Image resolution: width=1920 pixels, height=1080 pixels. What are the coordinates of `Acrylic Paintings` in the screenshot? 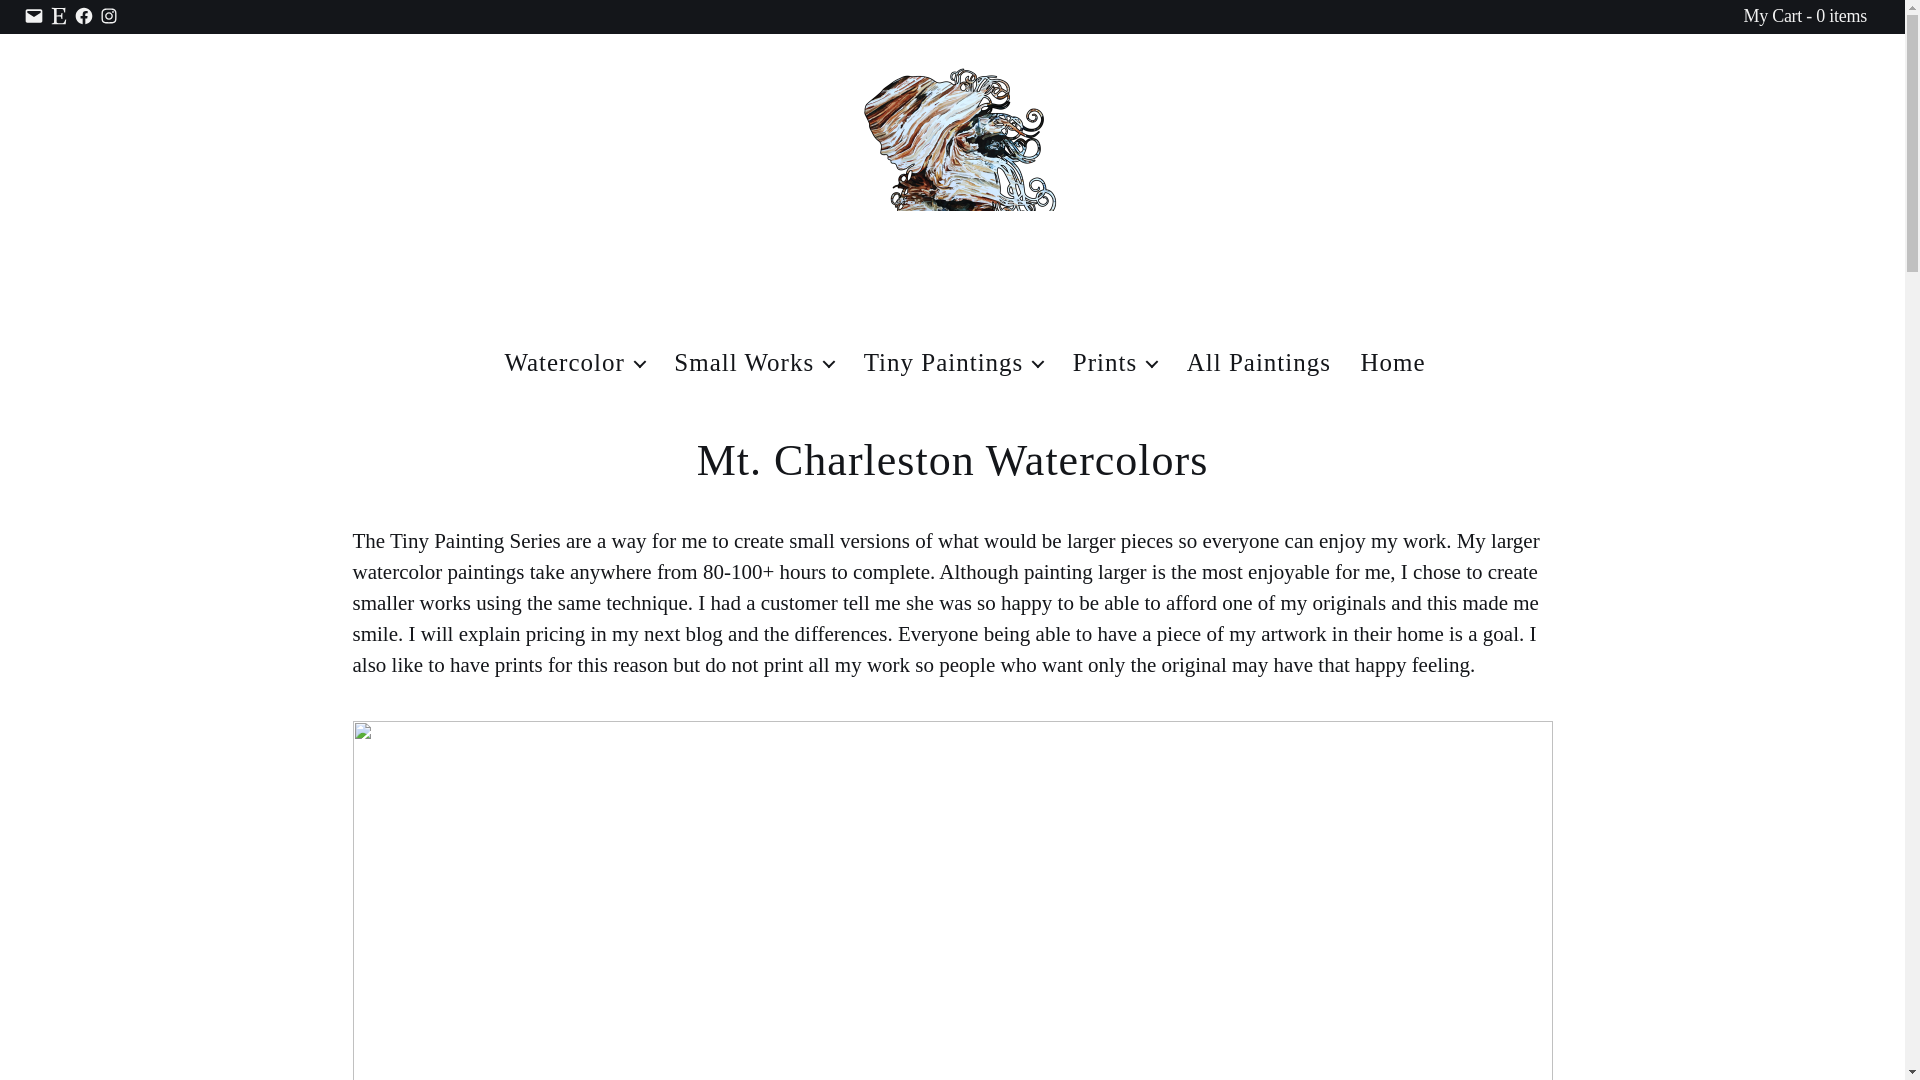 It's located at (753, 362).